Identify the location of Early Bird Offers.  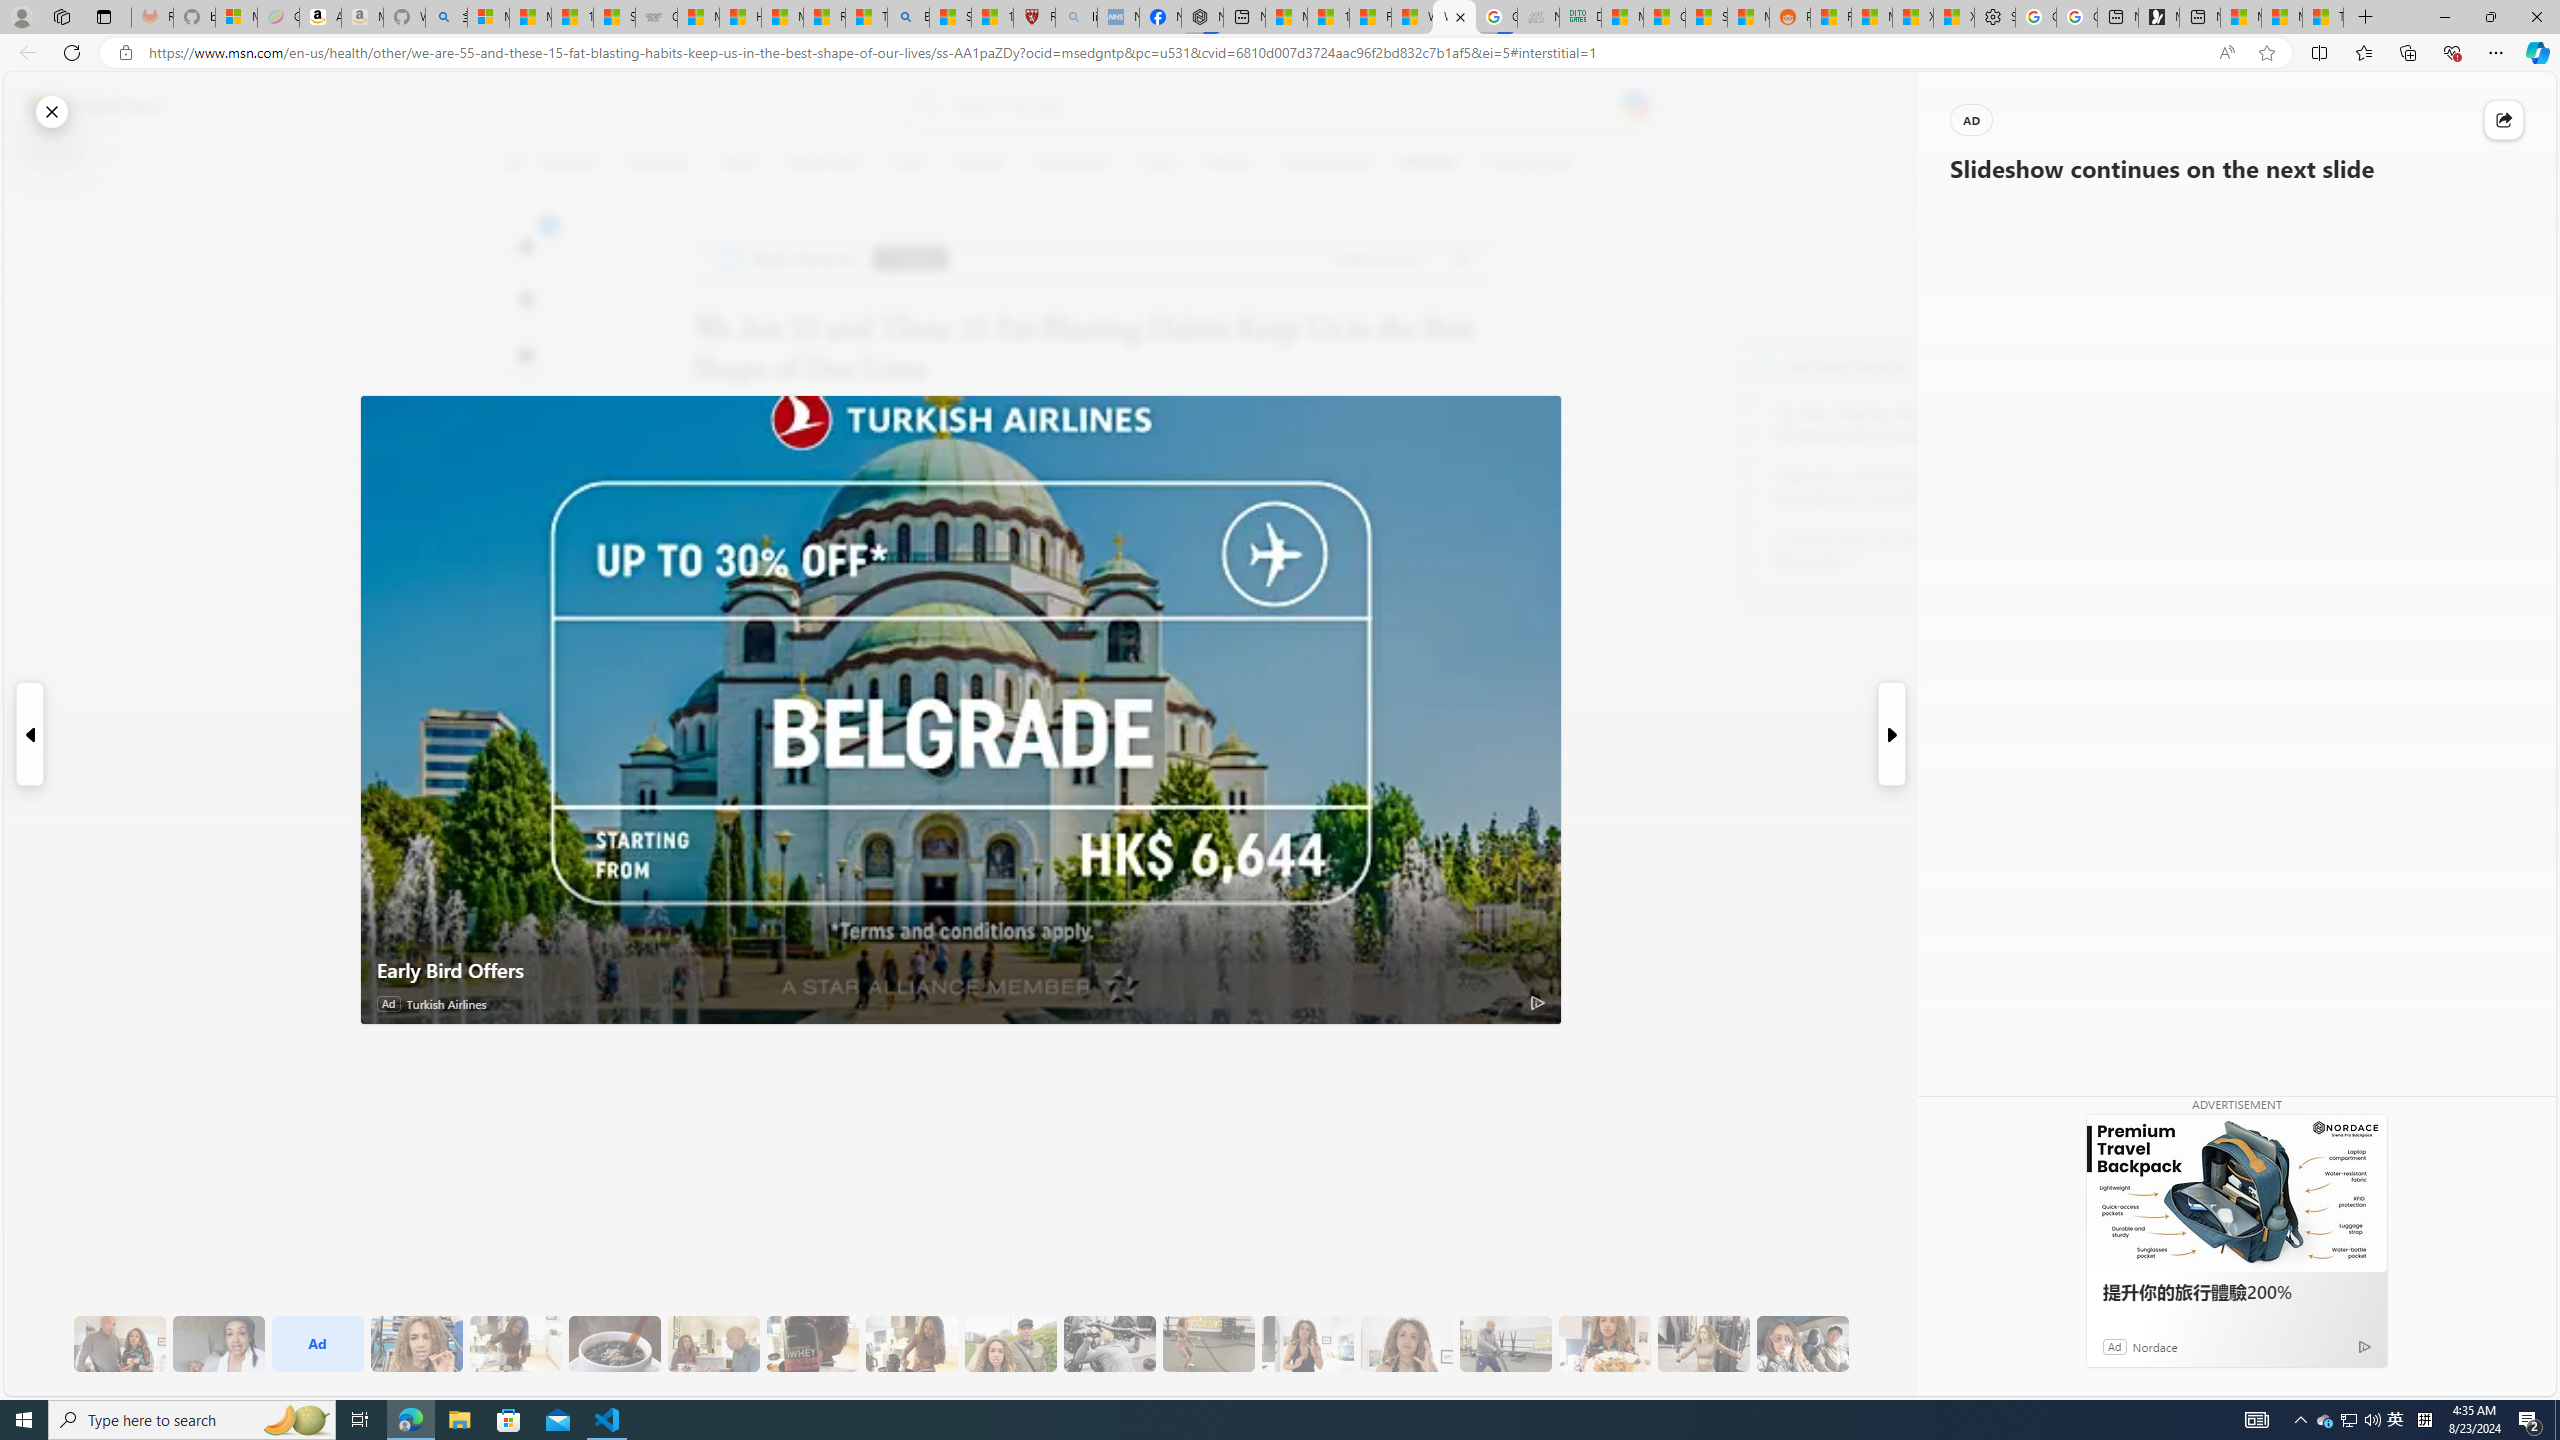
(961, 970).